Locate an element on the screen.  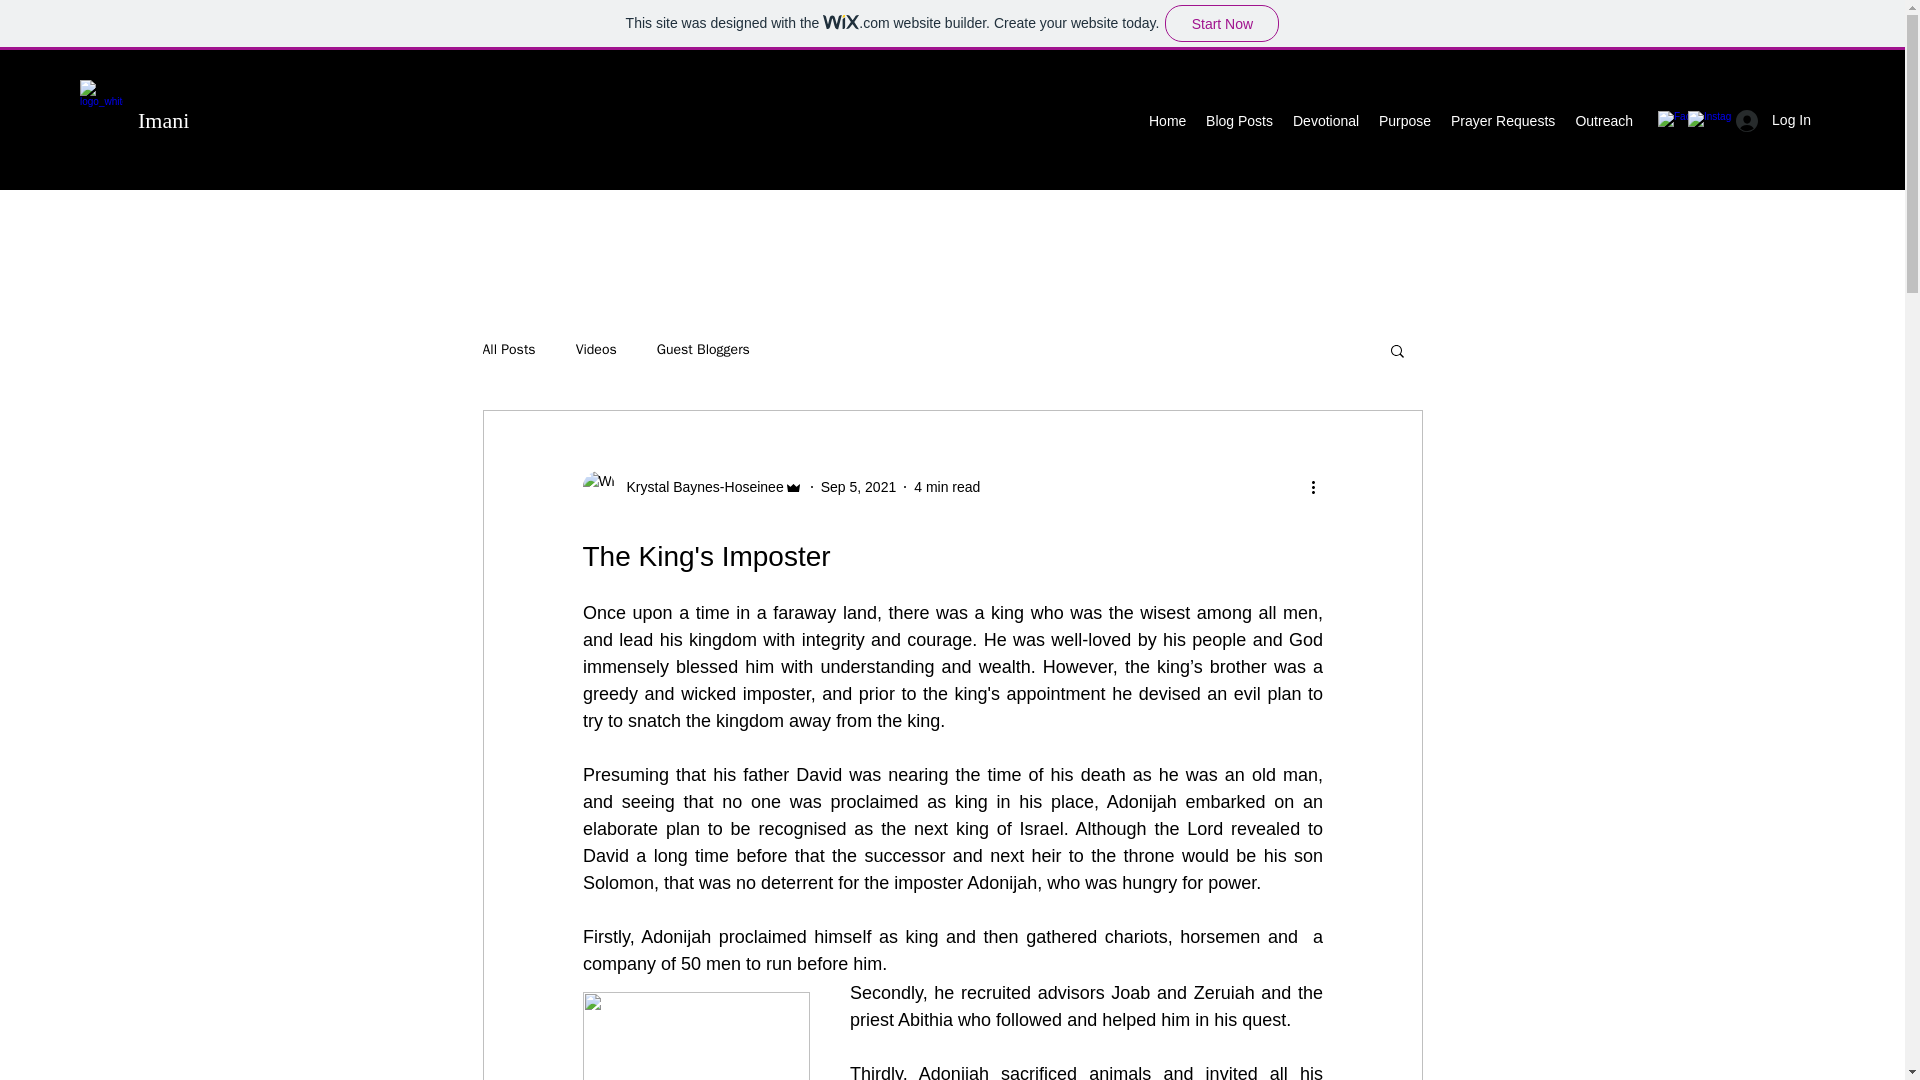
Krystal Baynes-Hoseinee is located at coordinates (698, 486).